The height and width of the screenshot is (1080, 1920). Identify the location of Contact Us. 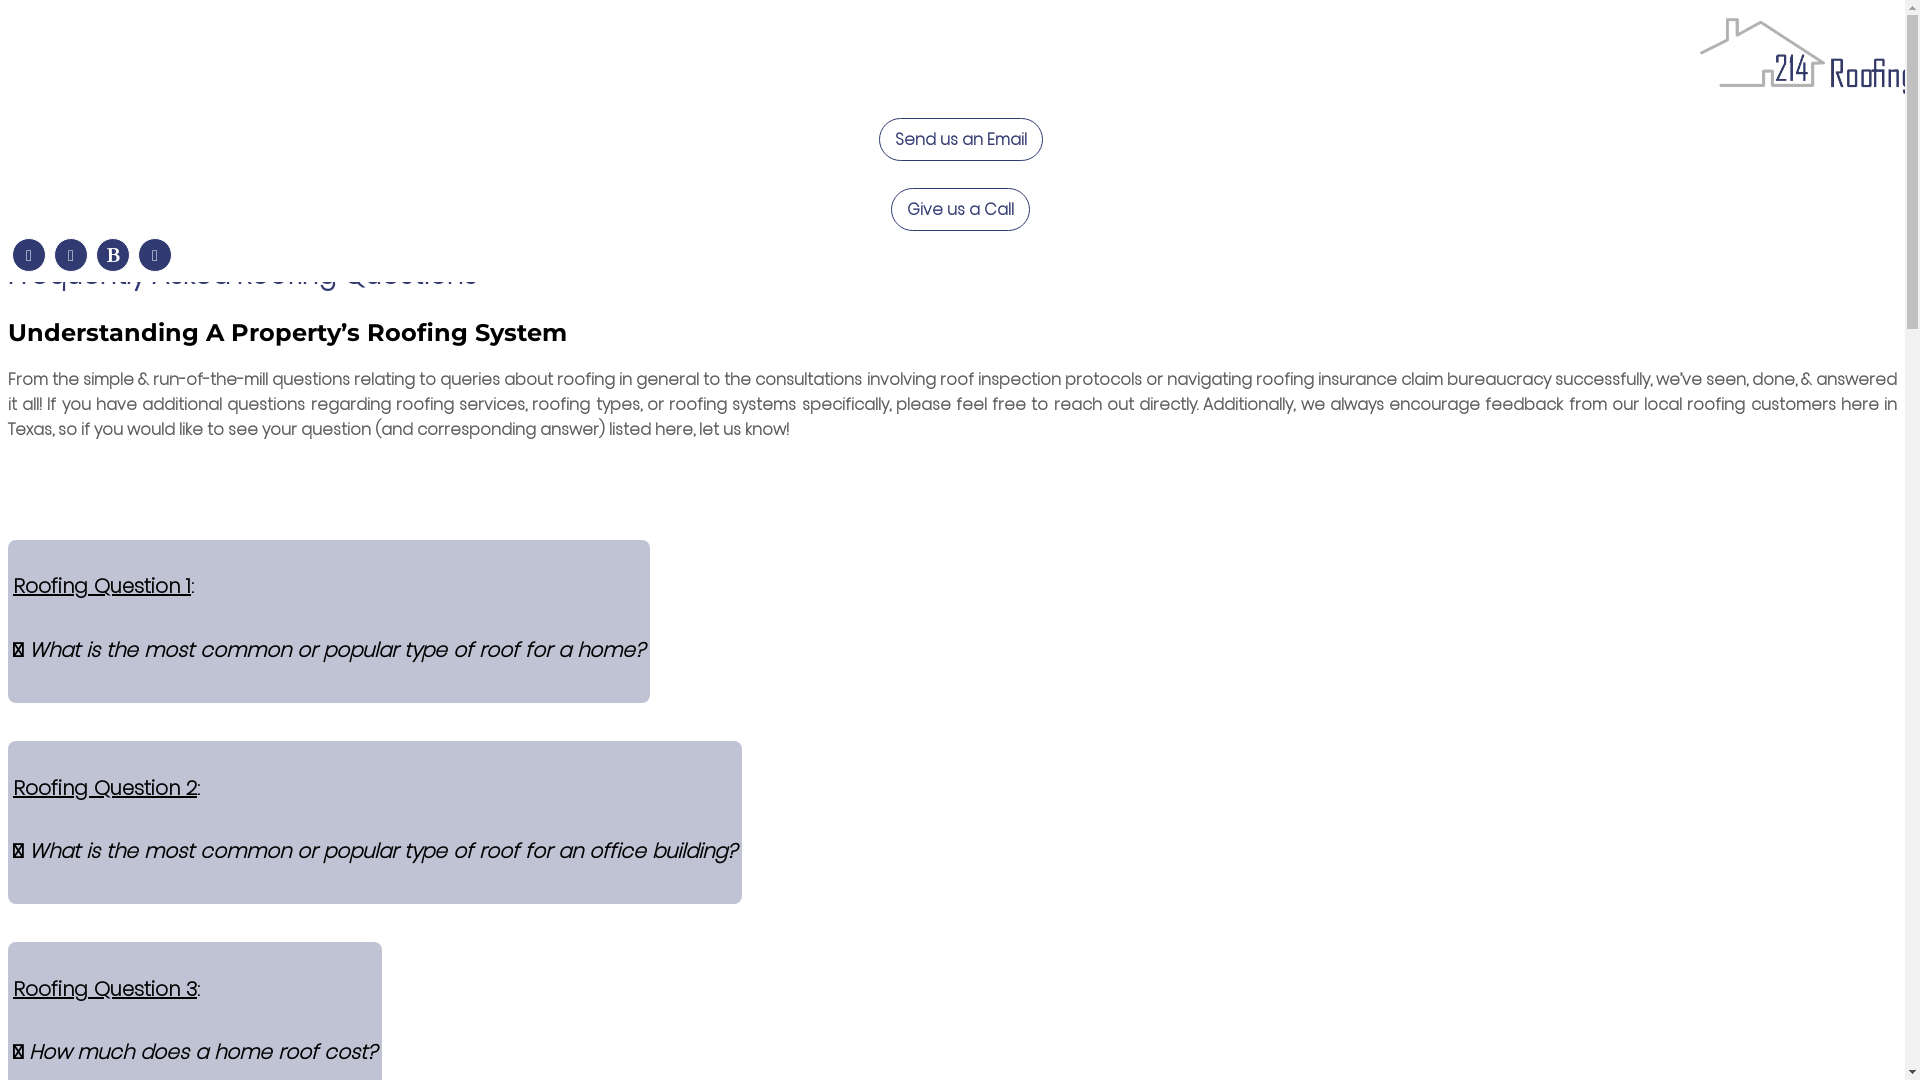
(1368, 132).